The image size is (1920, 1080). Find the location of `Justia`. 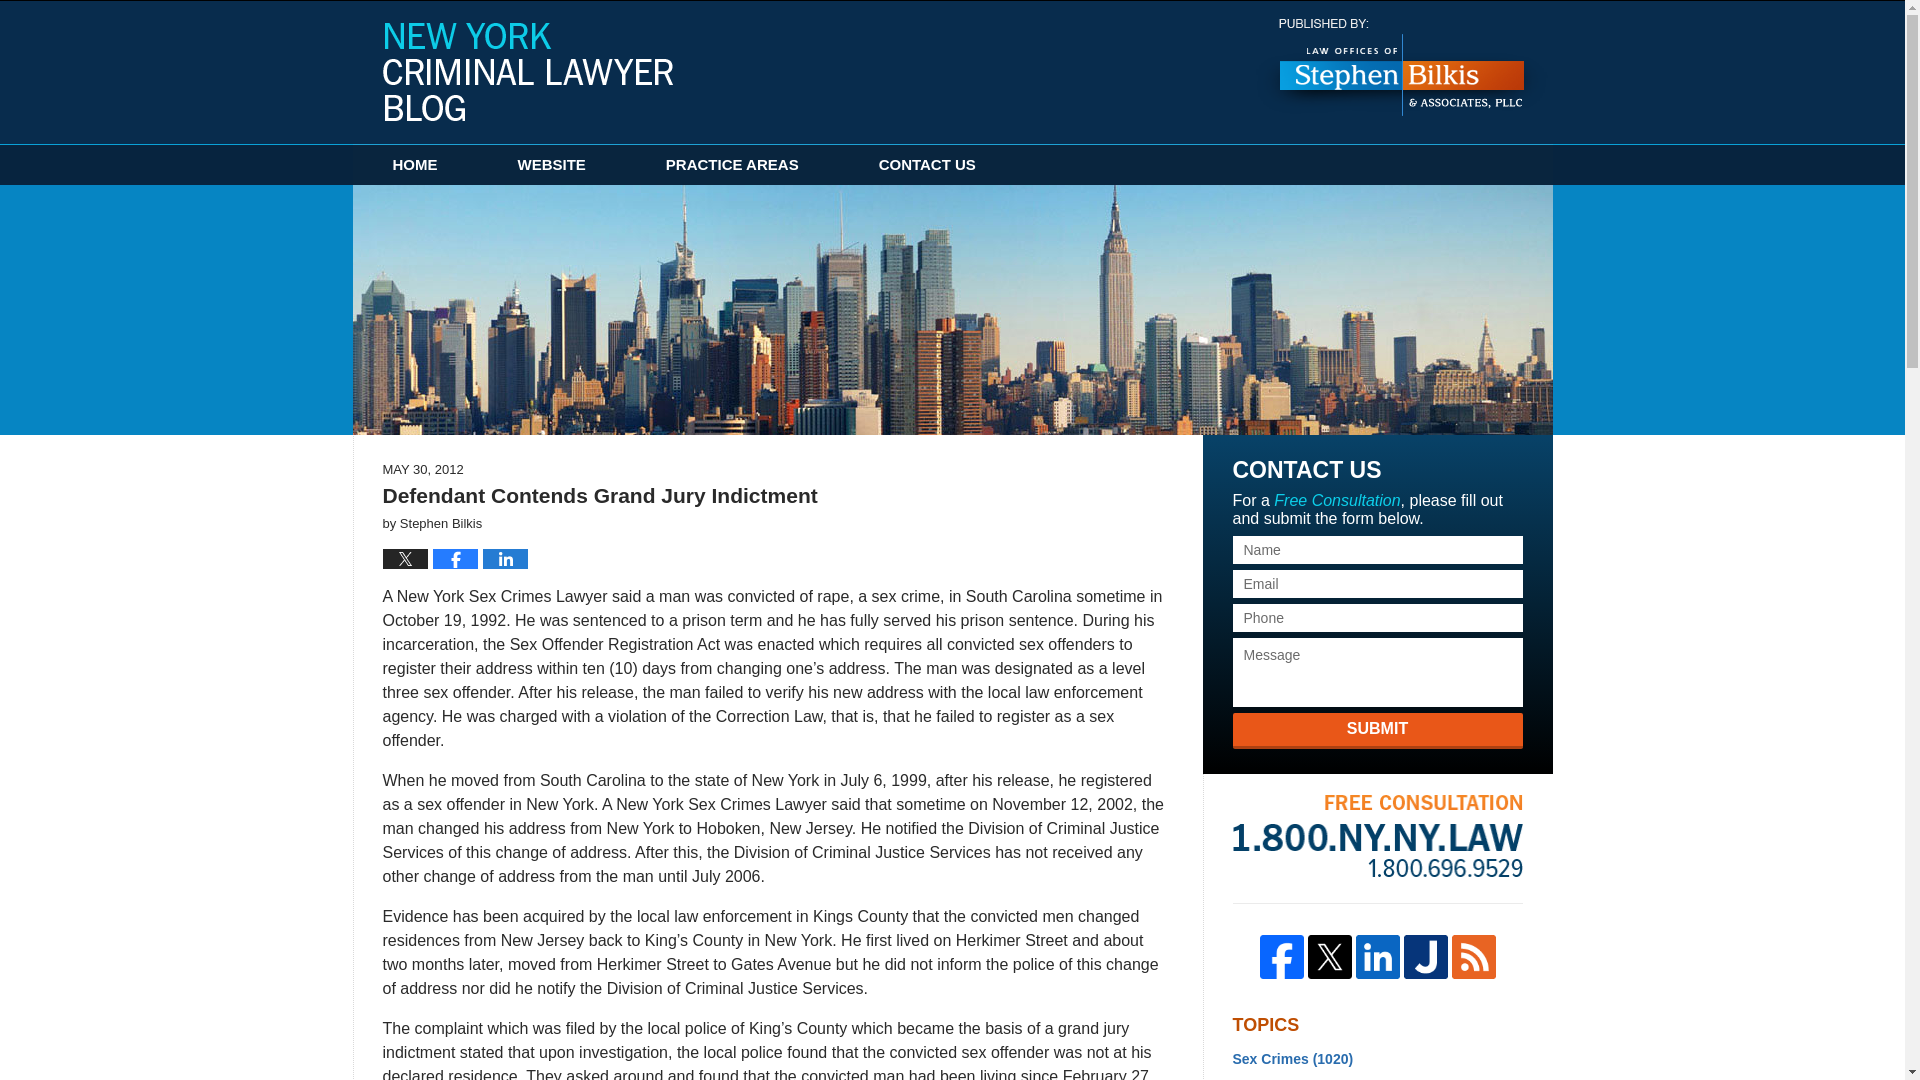

Justia is located at coordinates (1425, 956).